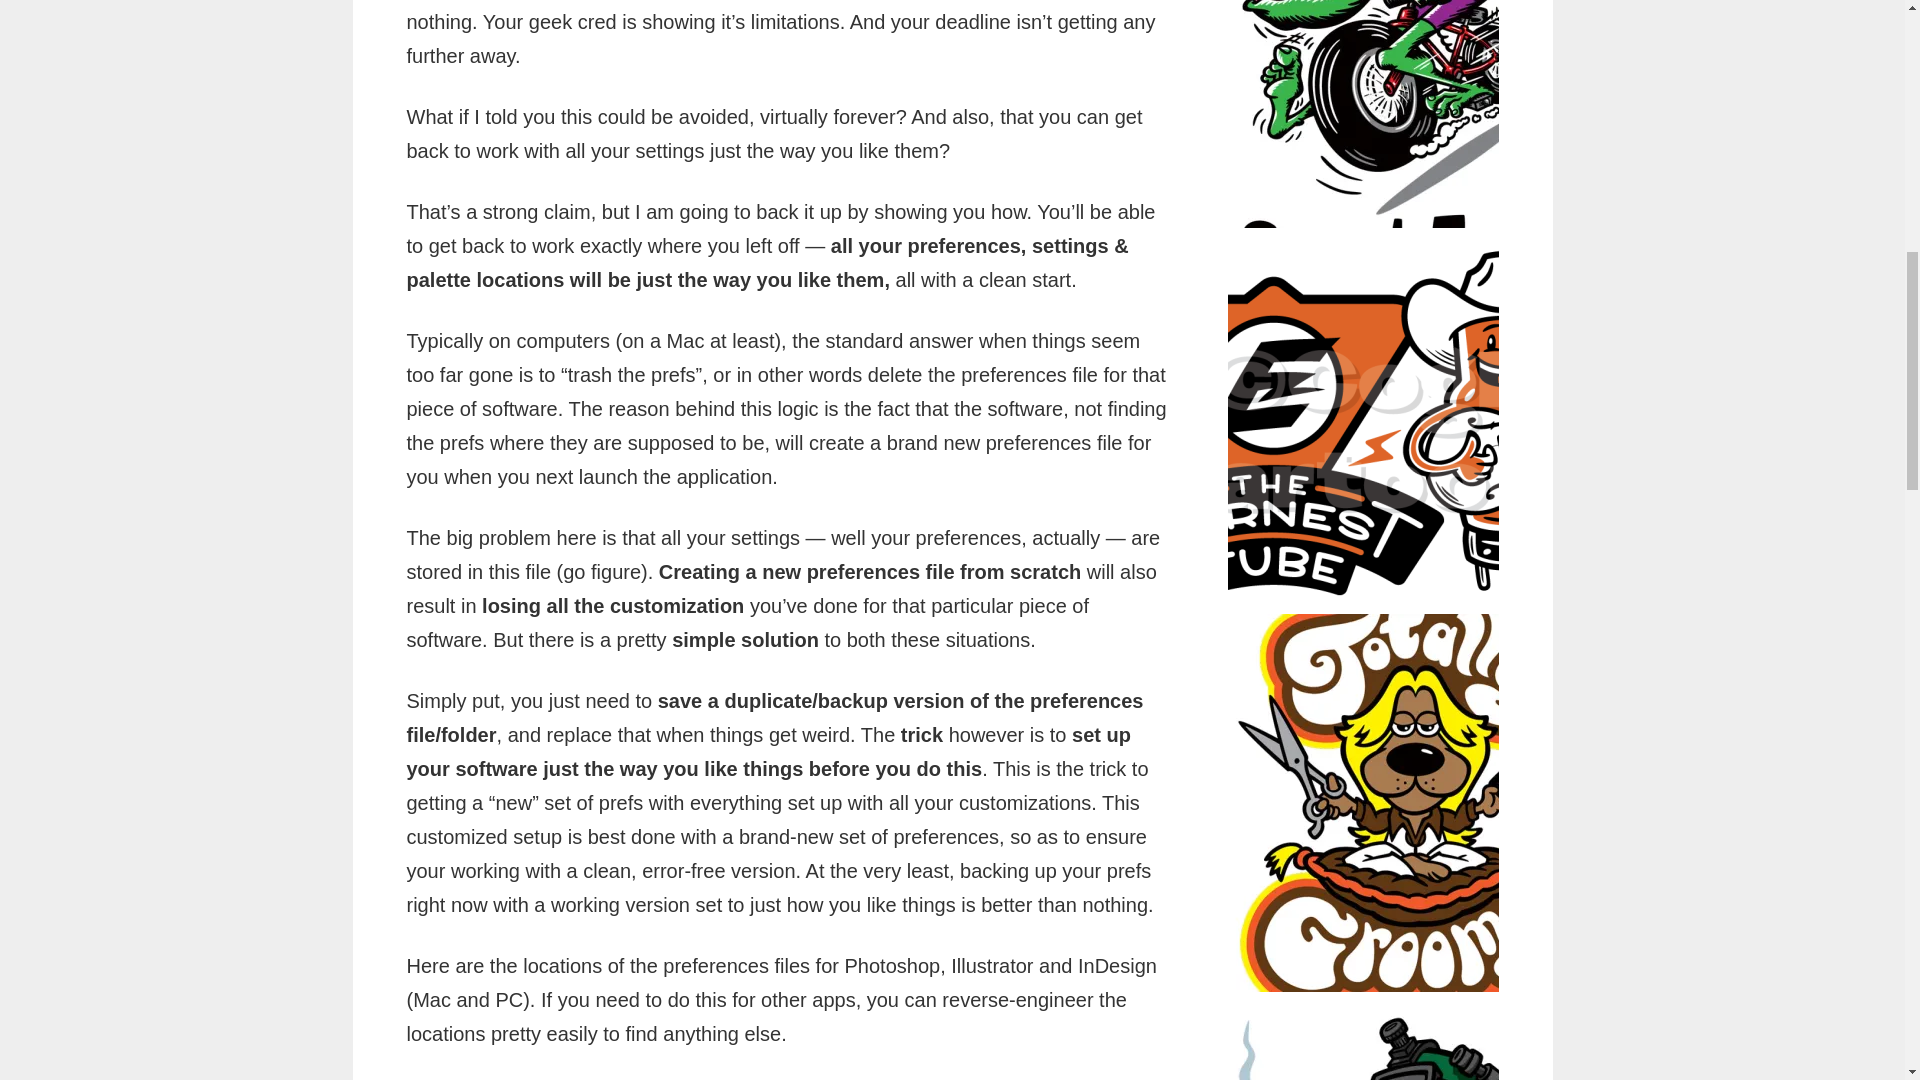 The height and width of the screenshot is (1080, 1920). Describe the element at coordinates (1416, 114) in the screenshot. I see `fat-tire-speed-freak-coghill` at that location.